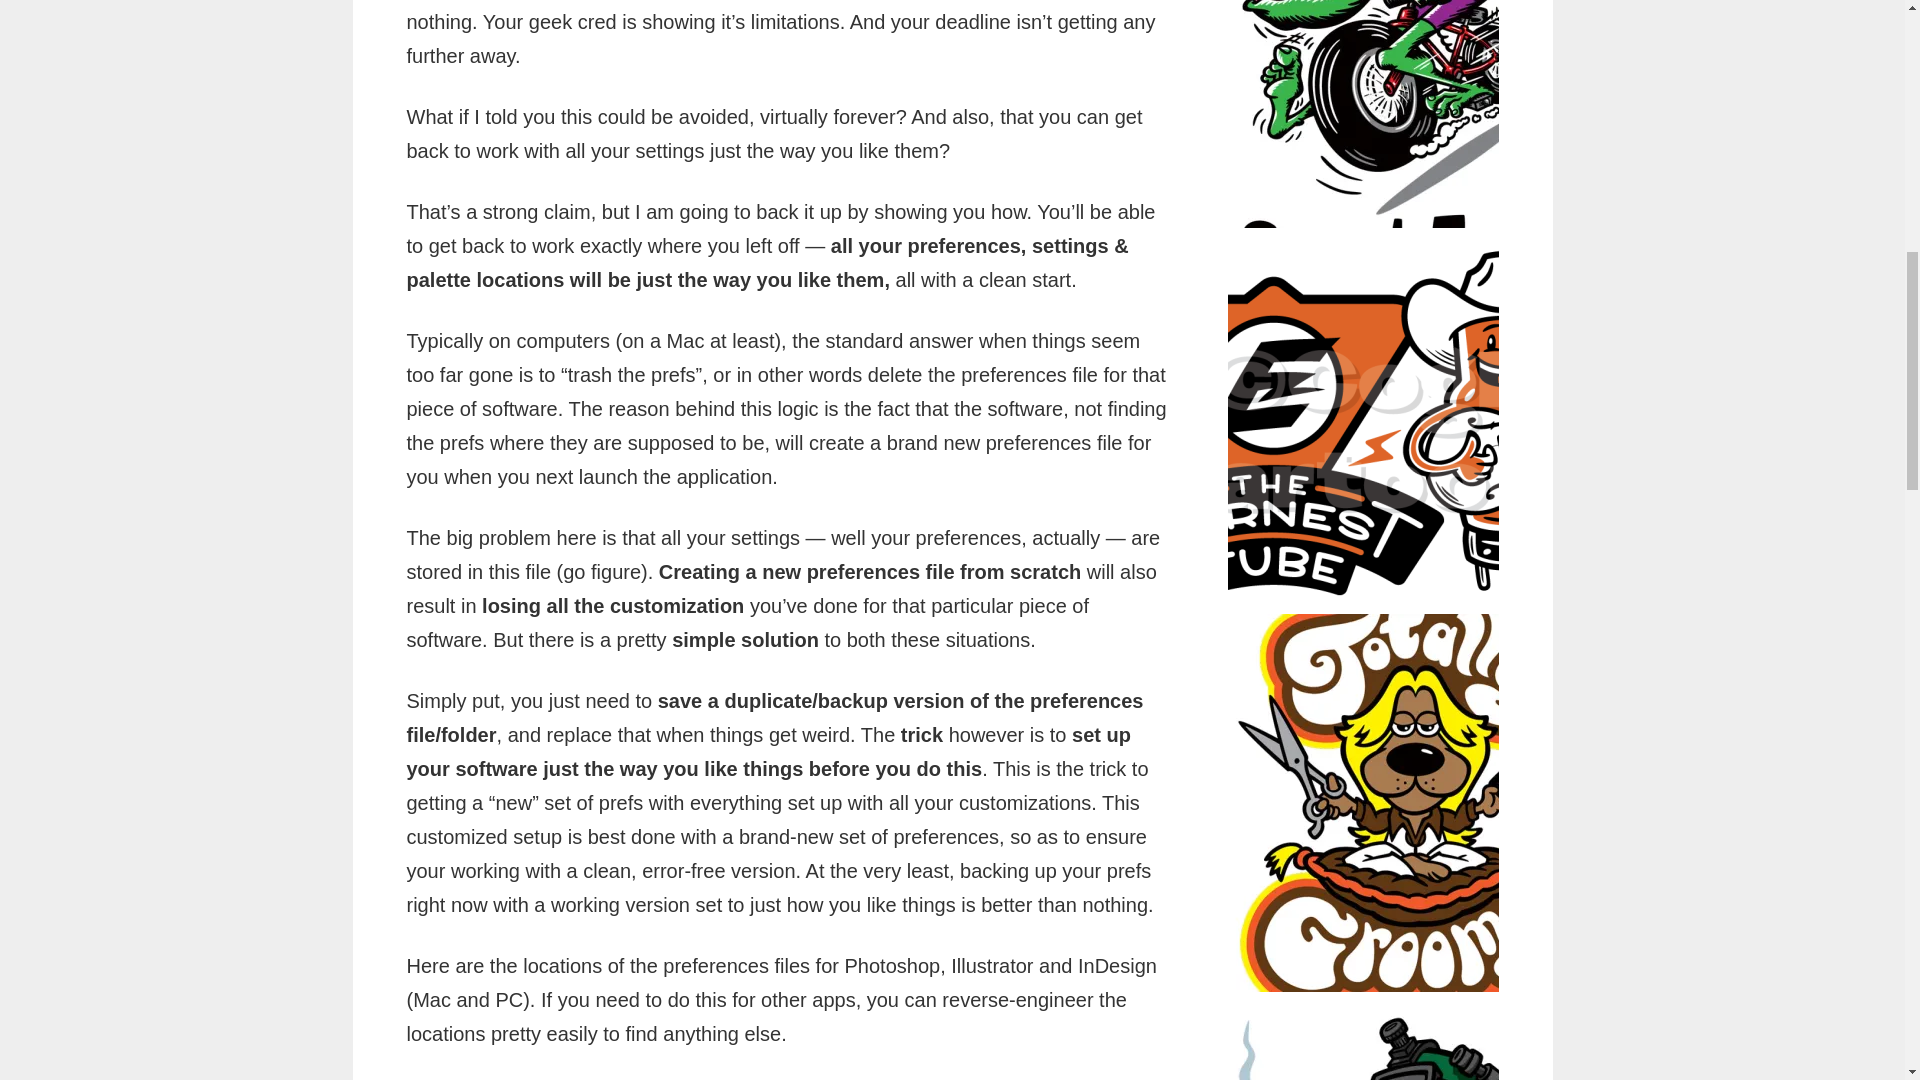 The height and width of the screenshot is (1080, 1920). Describe the element at coordinates (1416, 114) in the screenshot. I see `fat-tire-speed-freak-coghill` at that location.